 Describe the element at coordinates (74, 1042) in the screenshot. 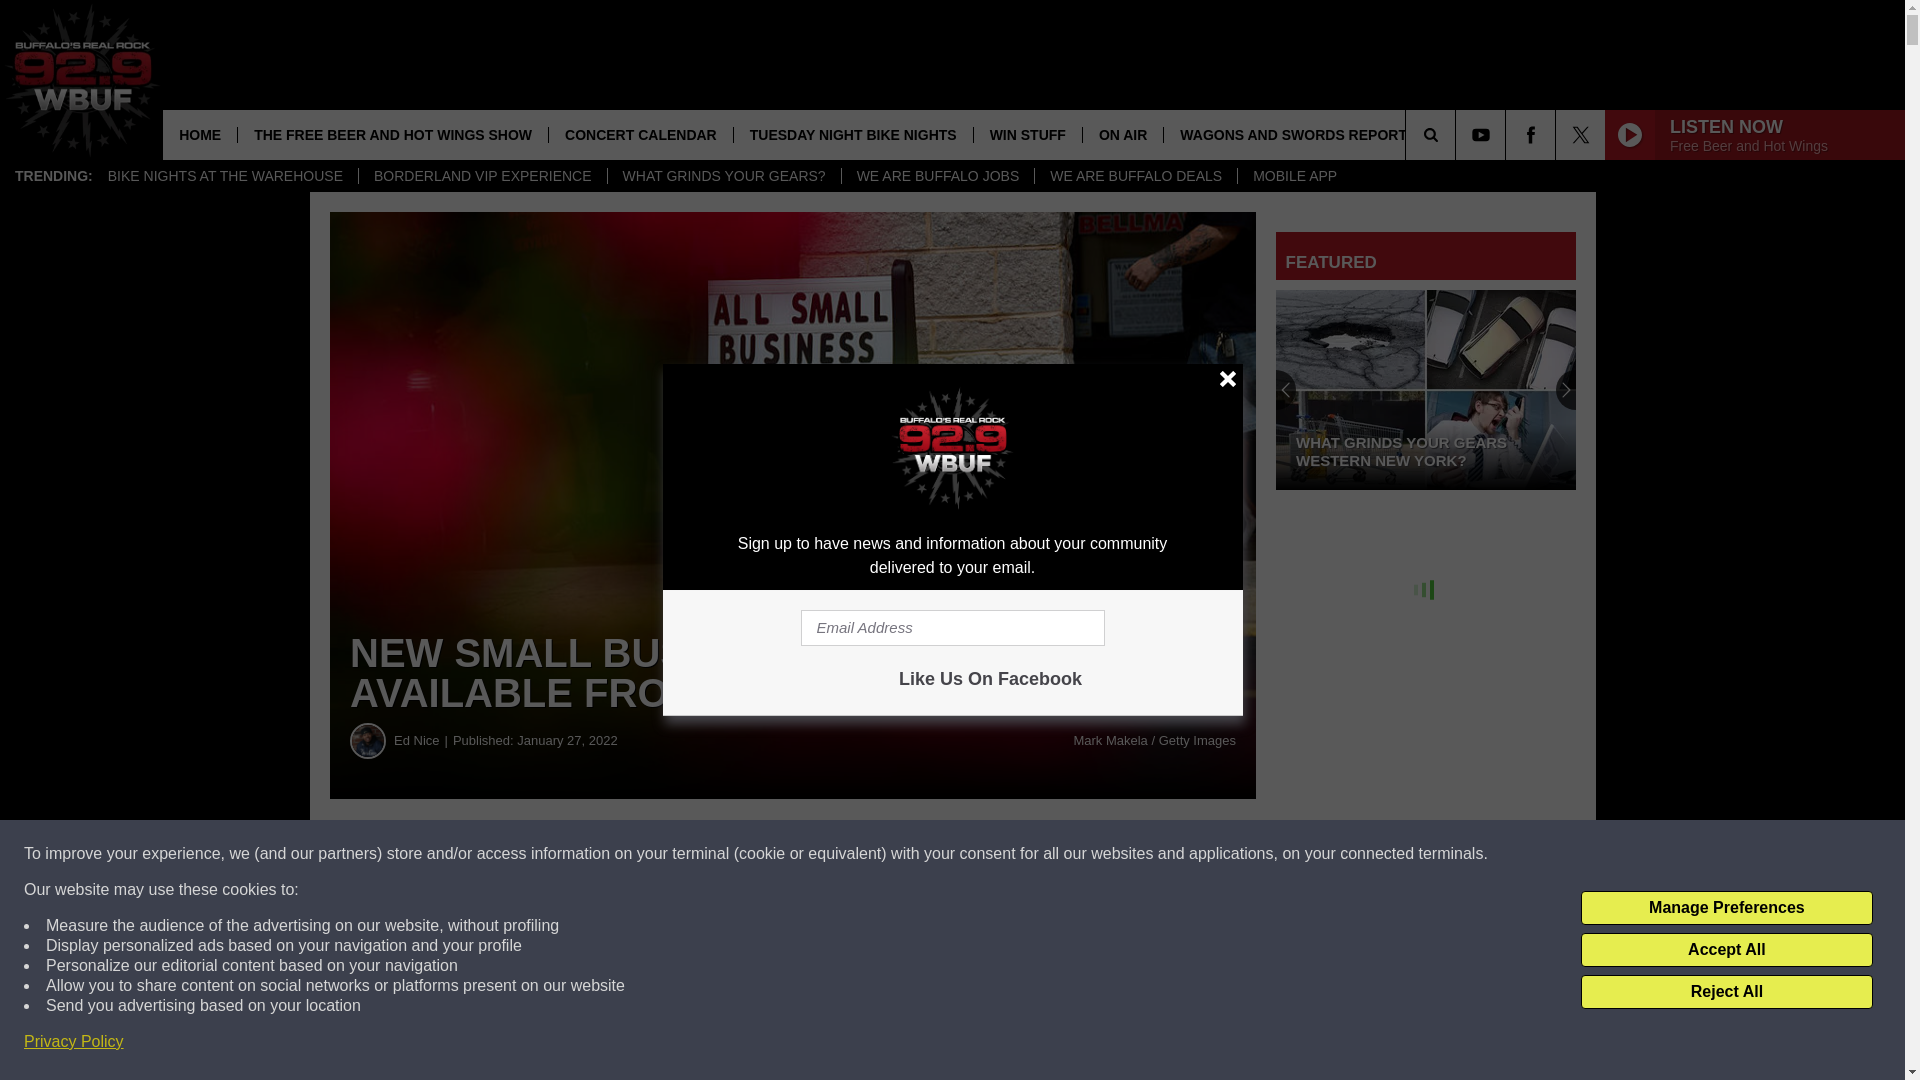

I see `Privacy Policy` at that location.